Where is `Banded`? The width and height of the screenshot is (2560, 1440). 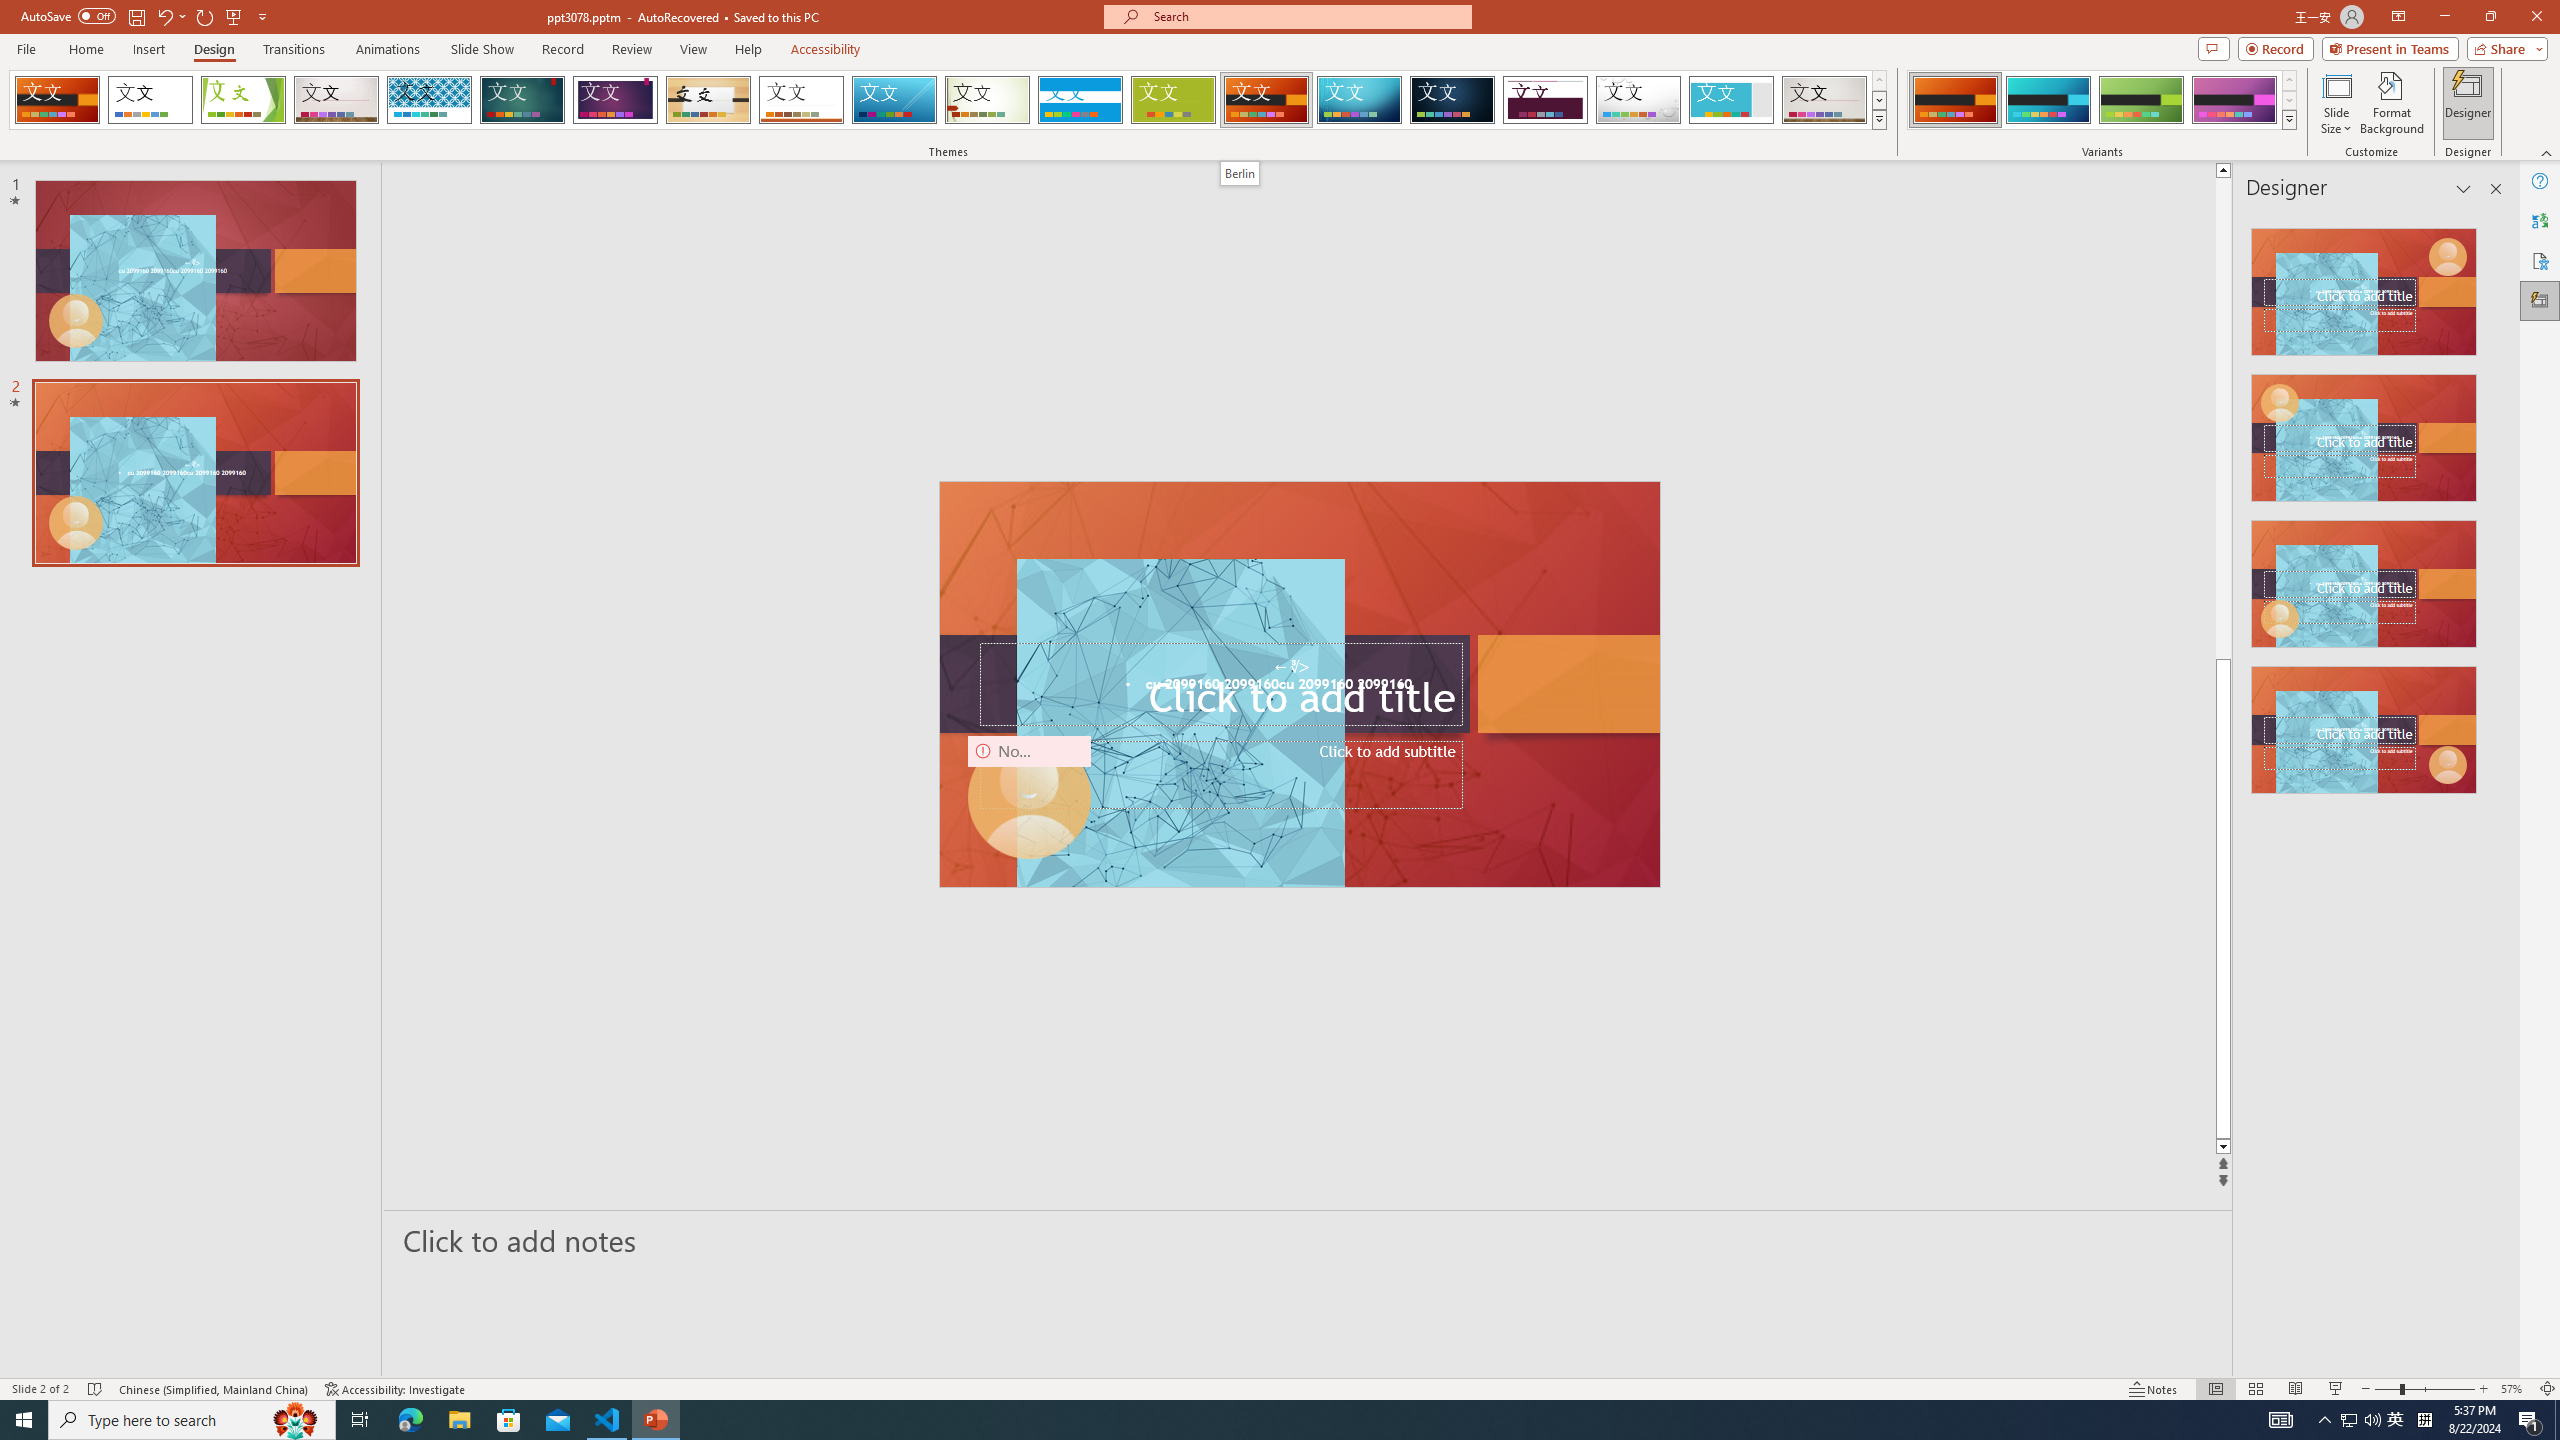
Banded is located at coordinates (1080, 100).